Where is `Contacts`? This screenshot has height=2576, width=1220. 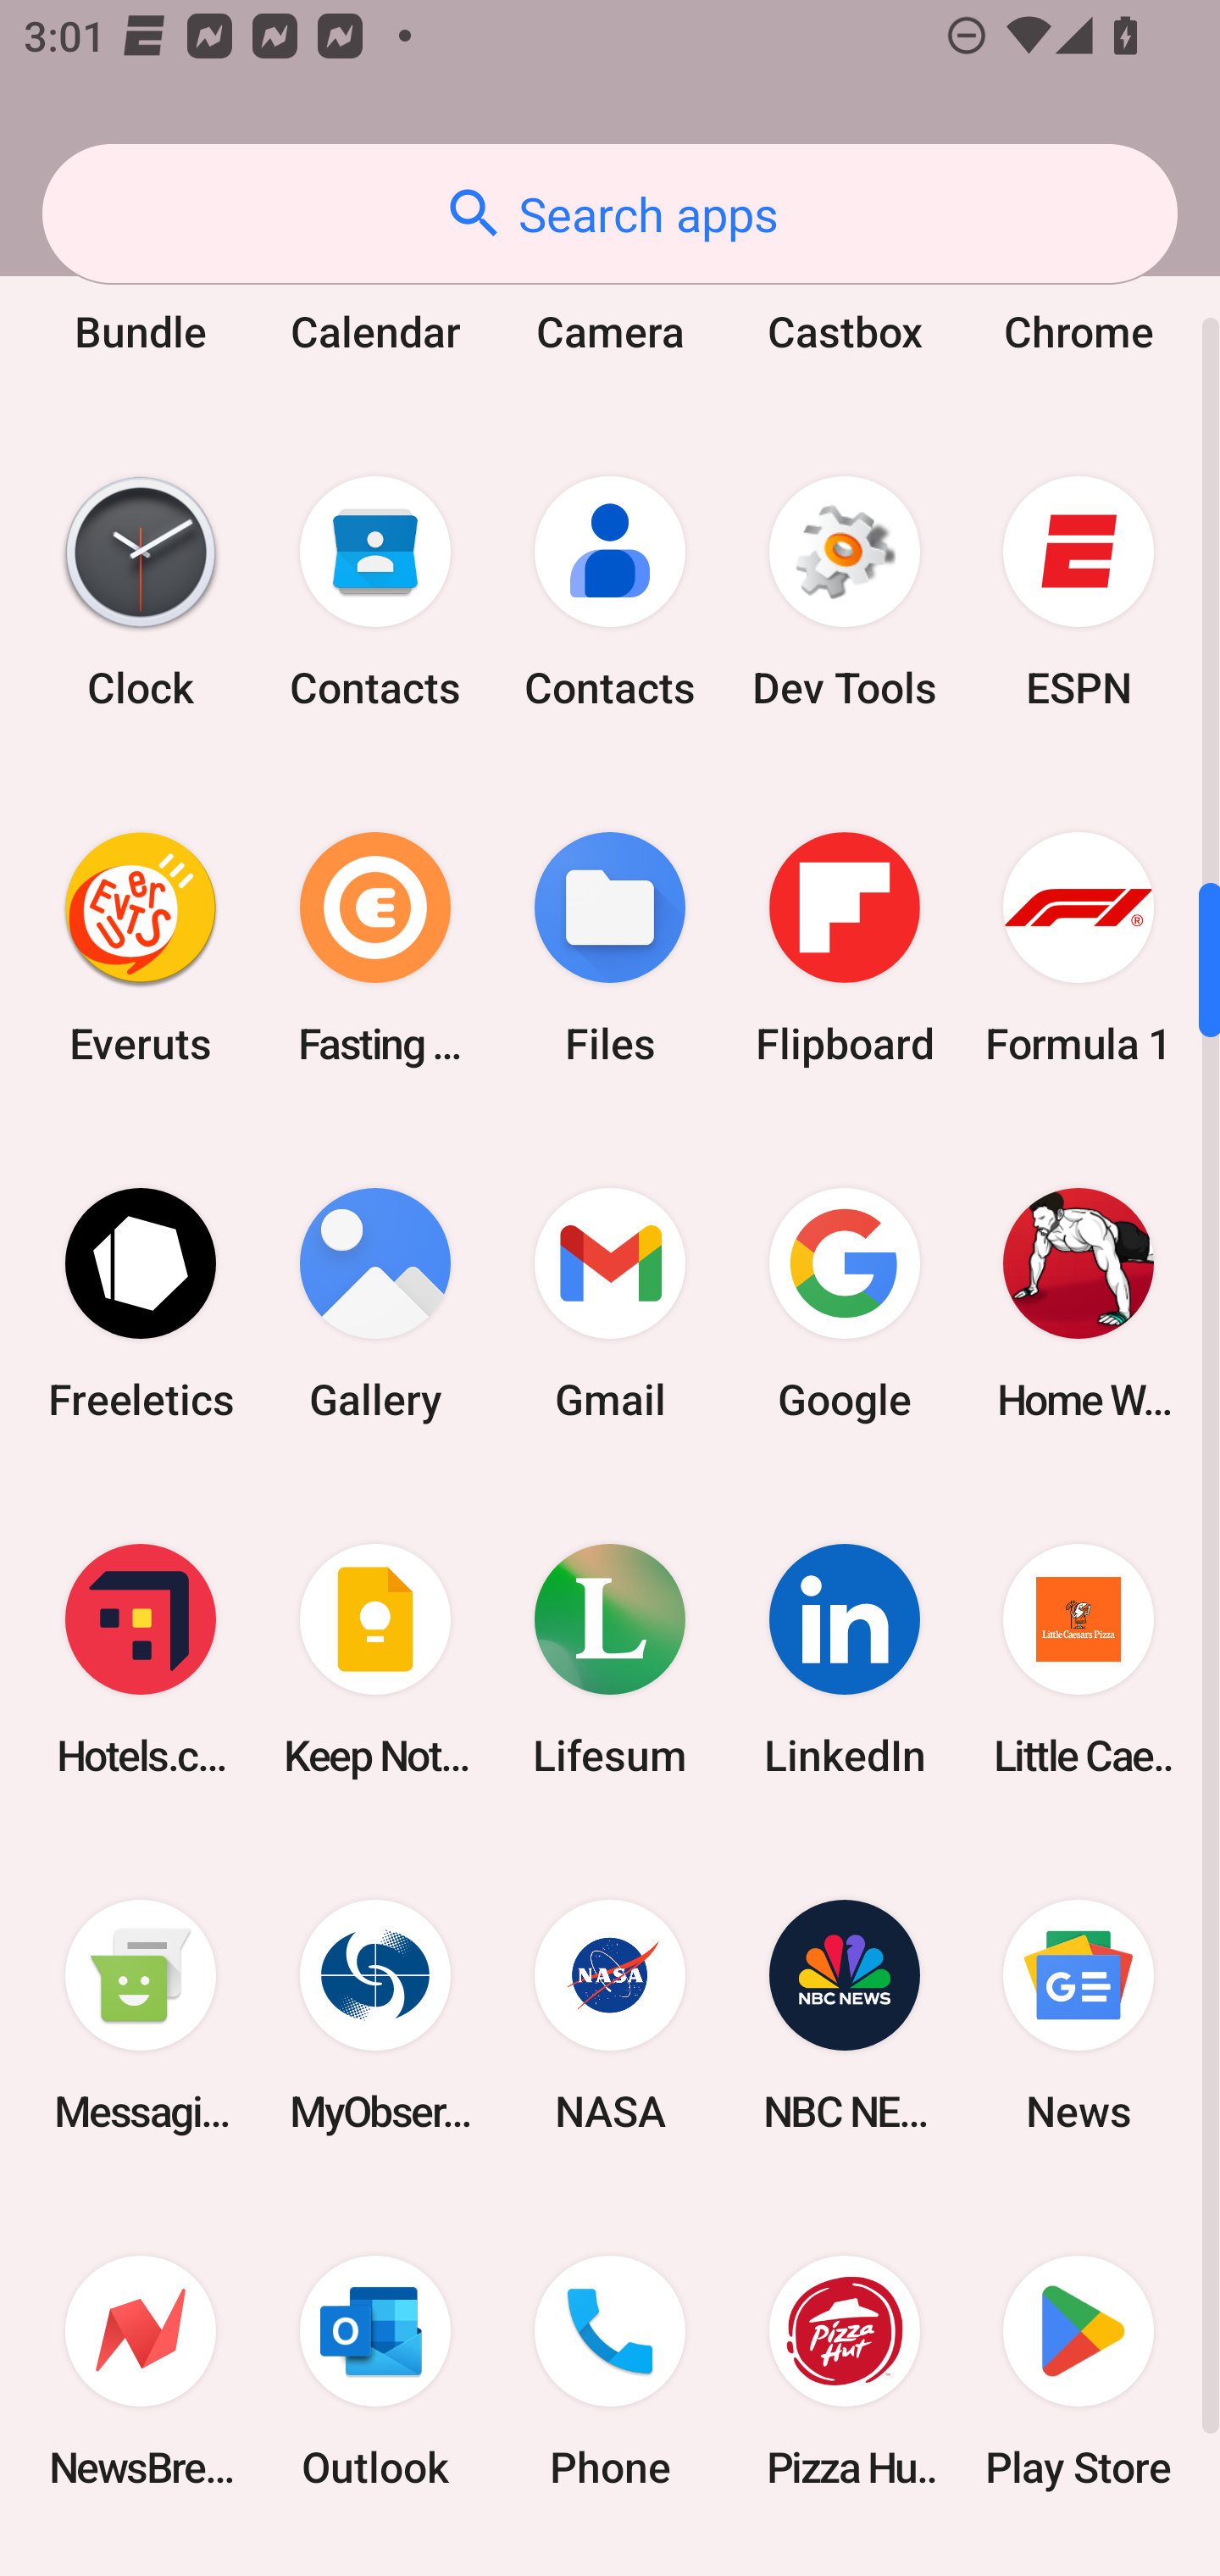 Contacts is located at coordinates (610, 591).